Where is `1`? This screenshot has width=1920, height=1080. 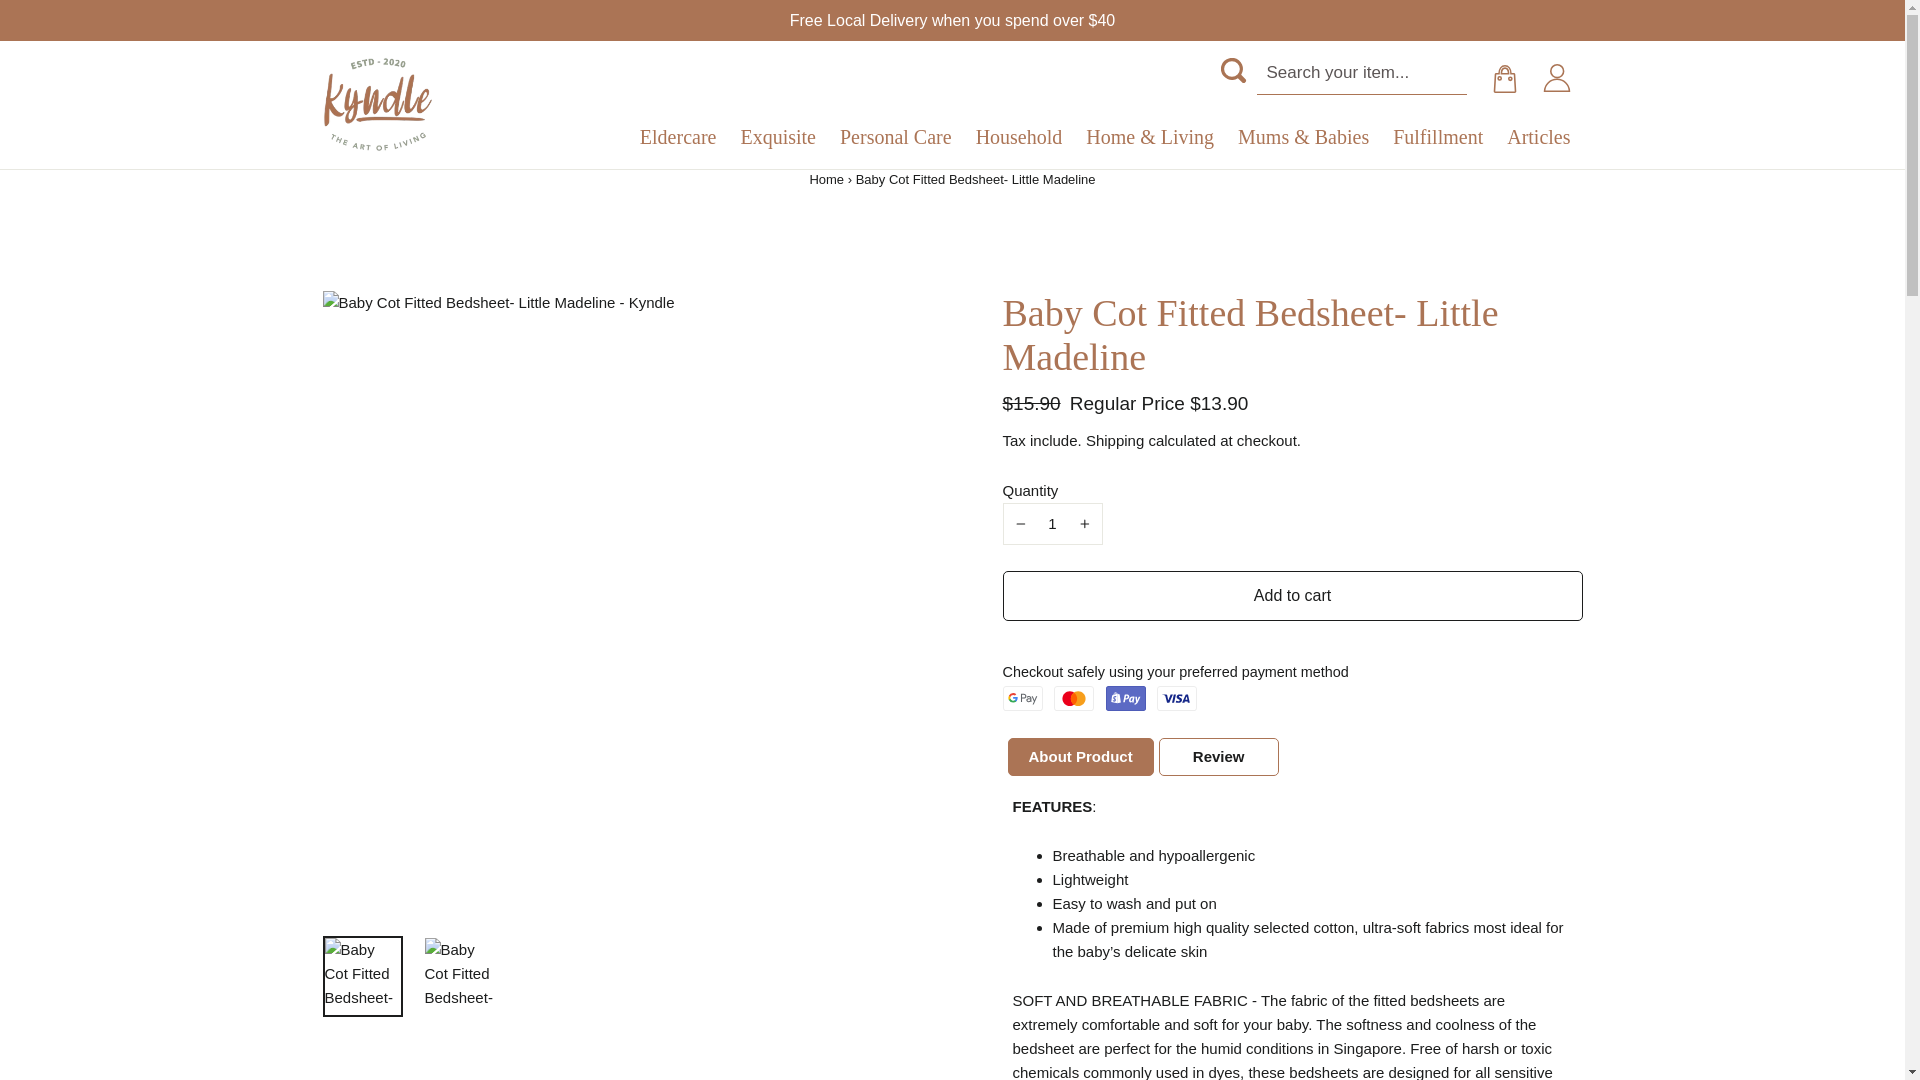
1 is located at coordinates (1052, 524).